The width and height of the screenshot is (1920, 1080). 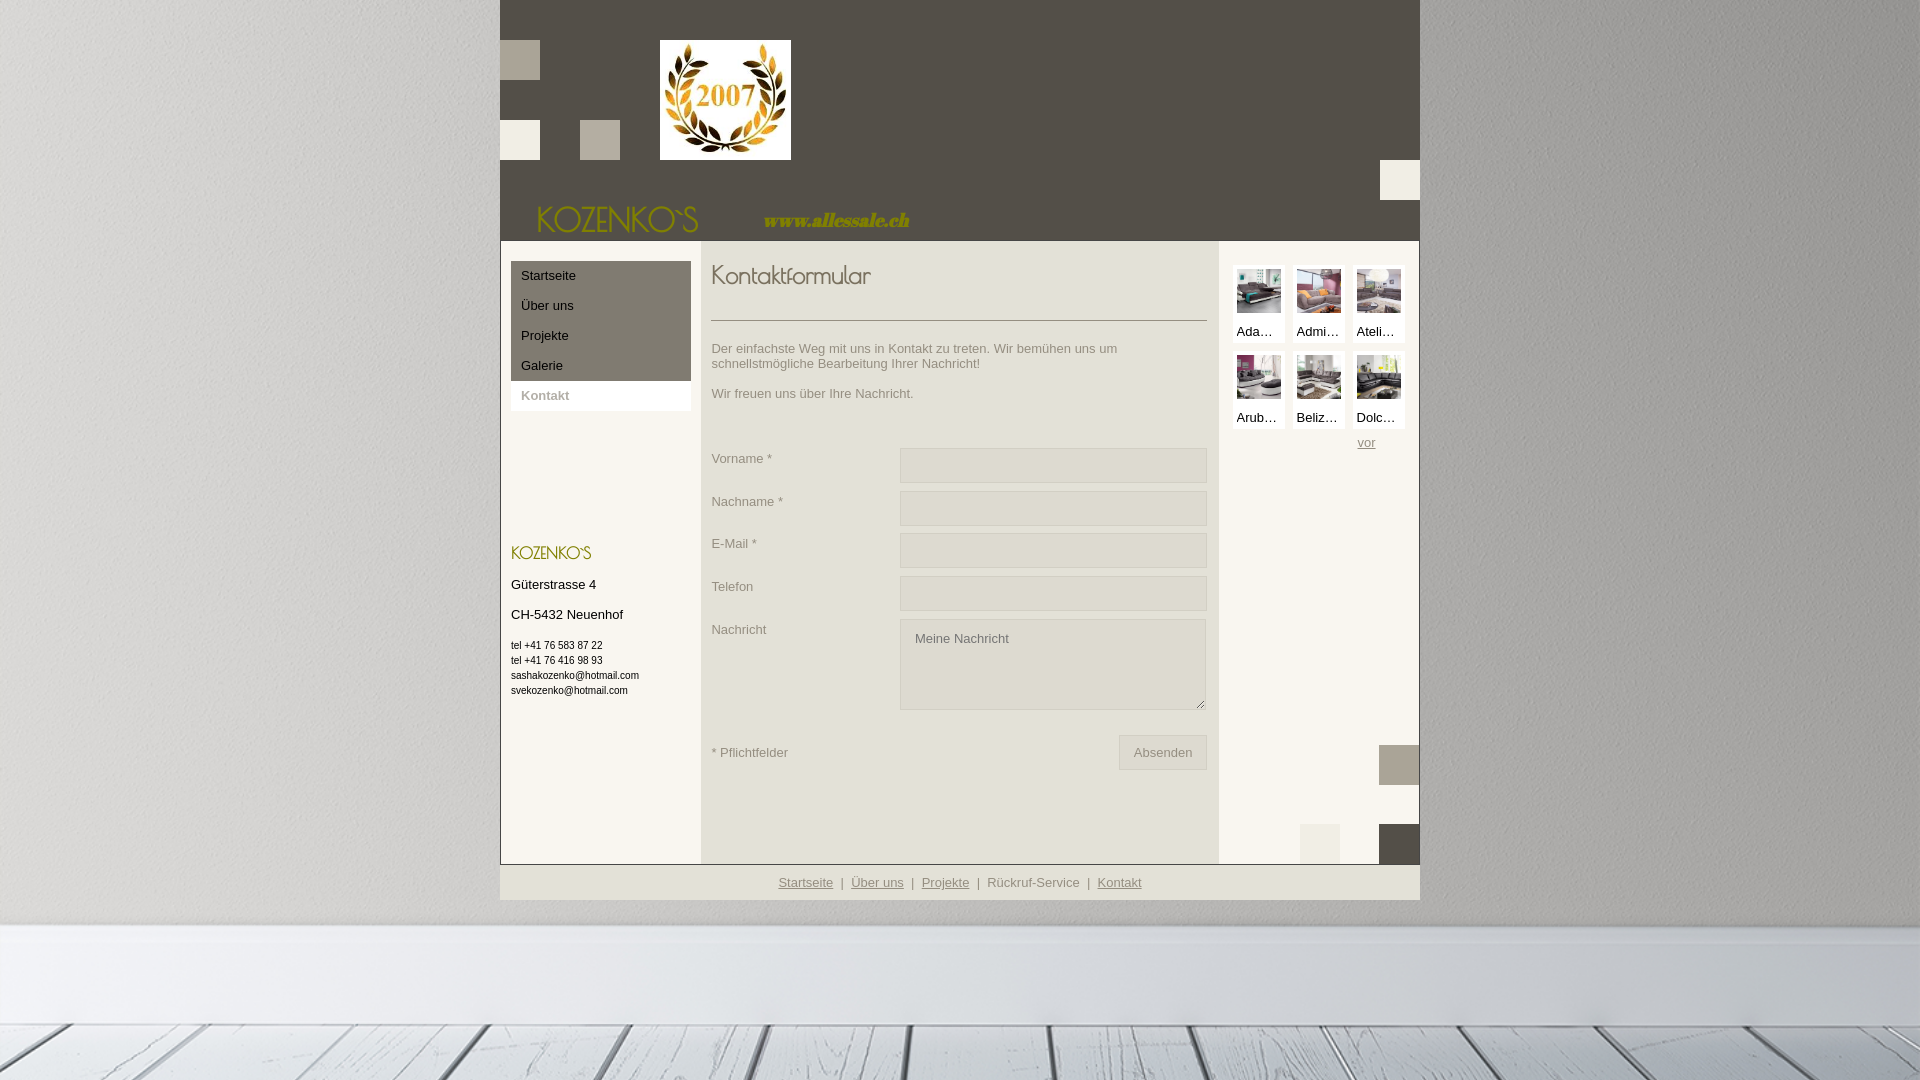 I want to click on Absenden, so click(x=1164, y=752).